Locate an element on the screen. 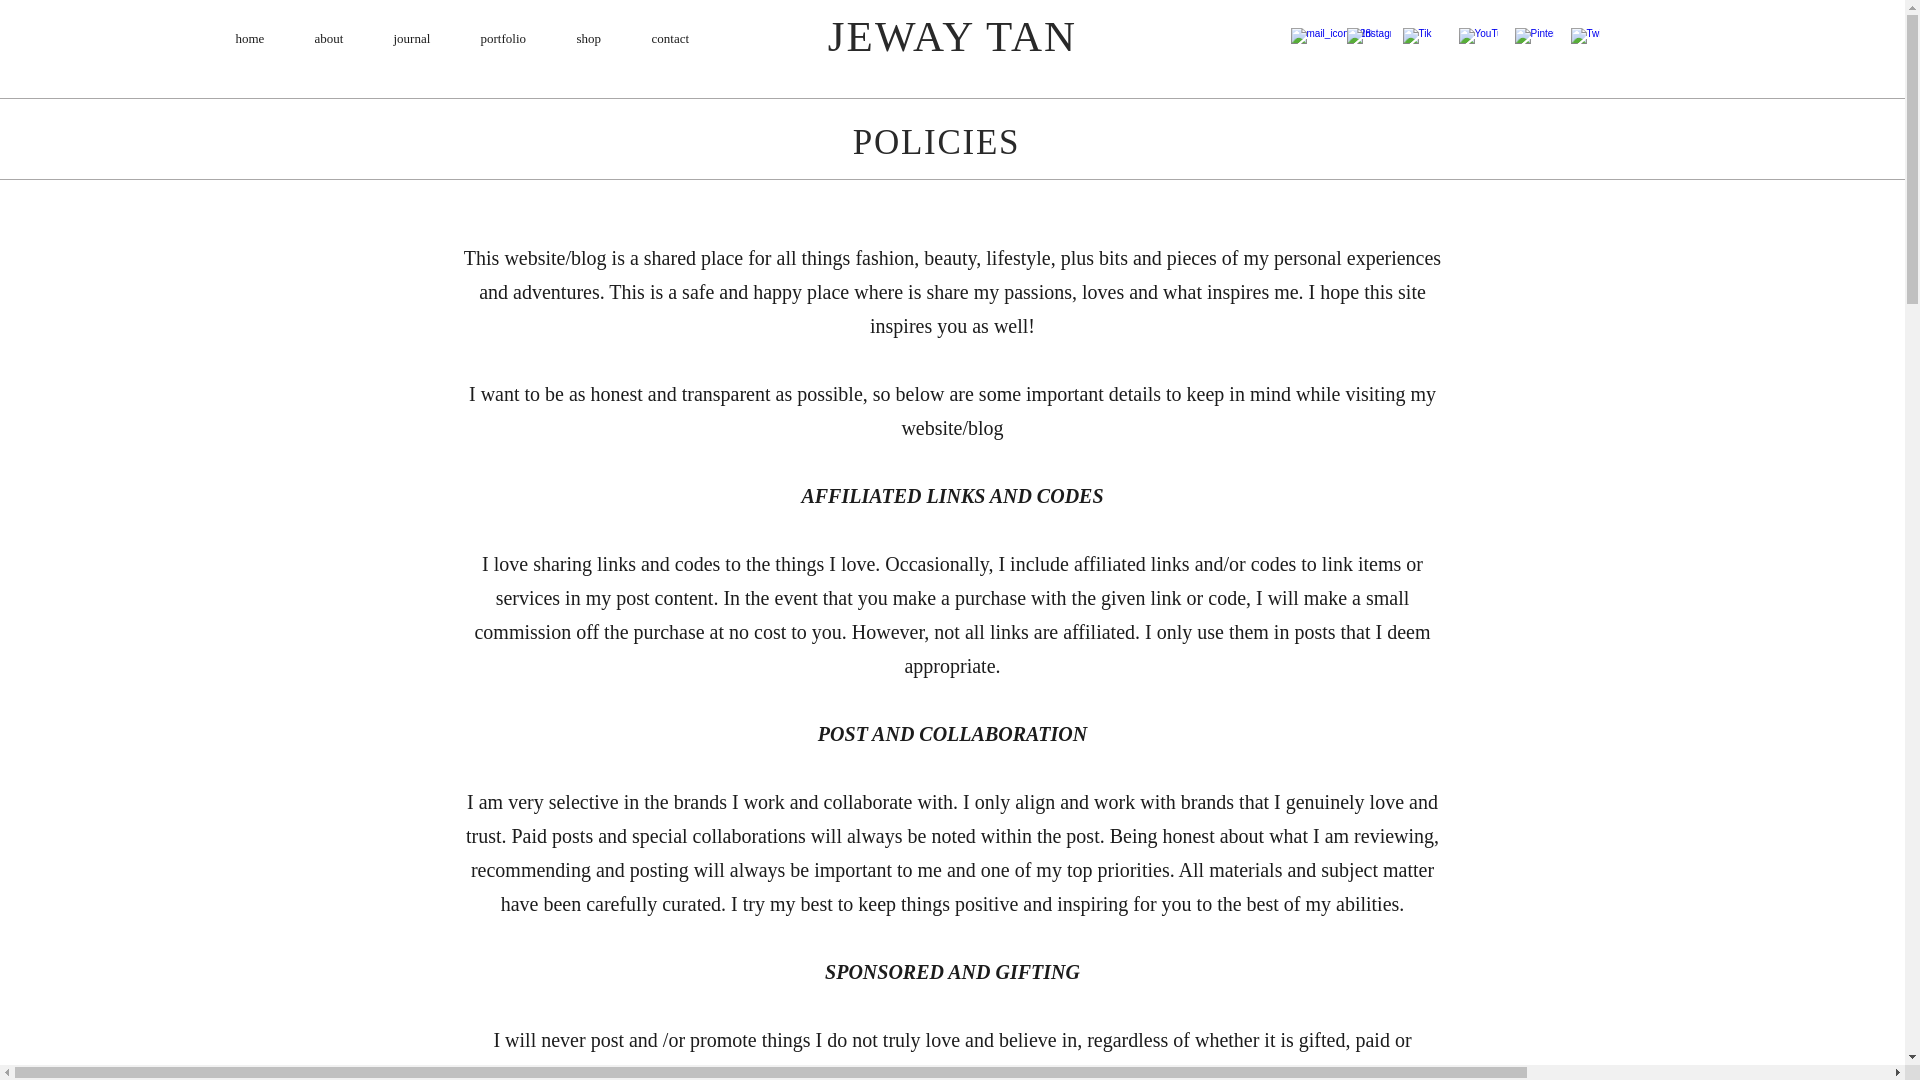  about is located at coordinates (328, 38).